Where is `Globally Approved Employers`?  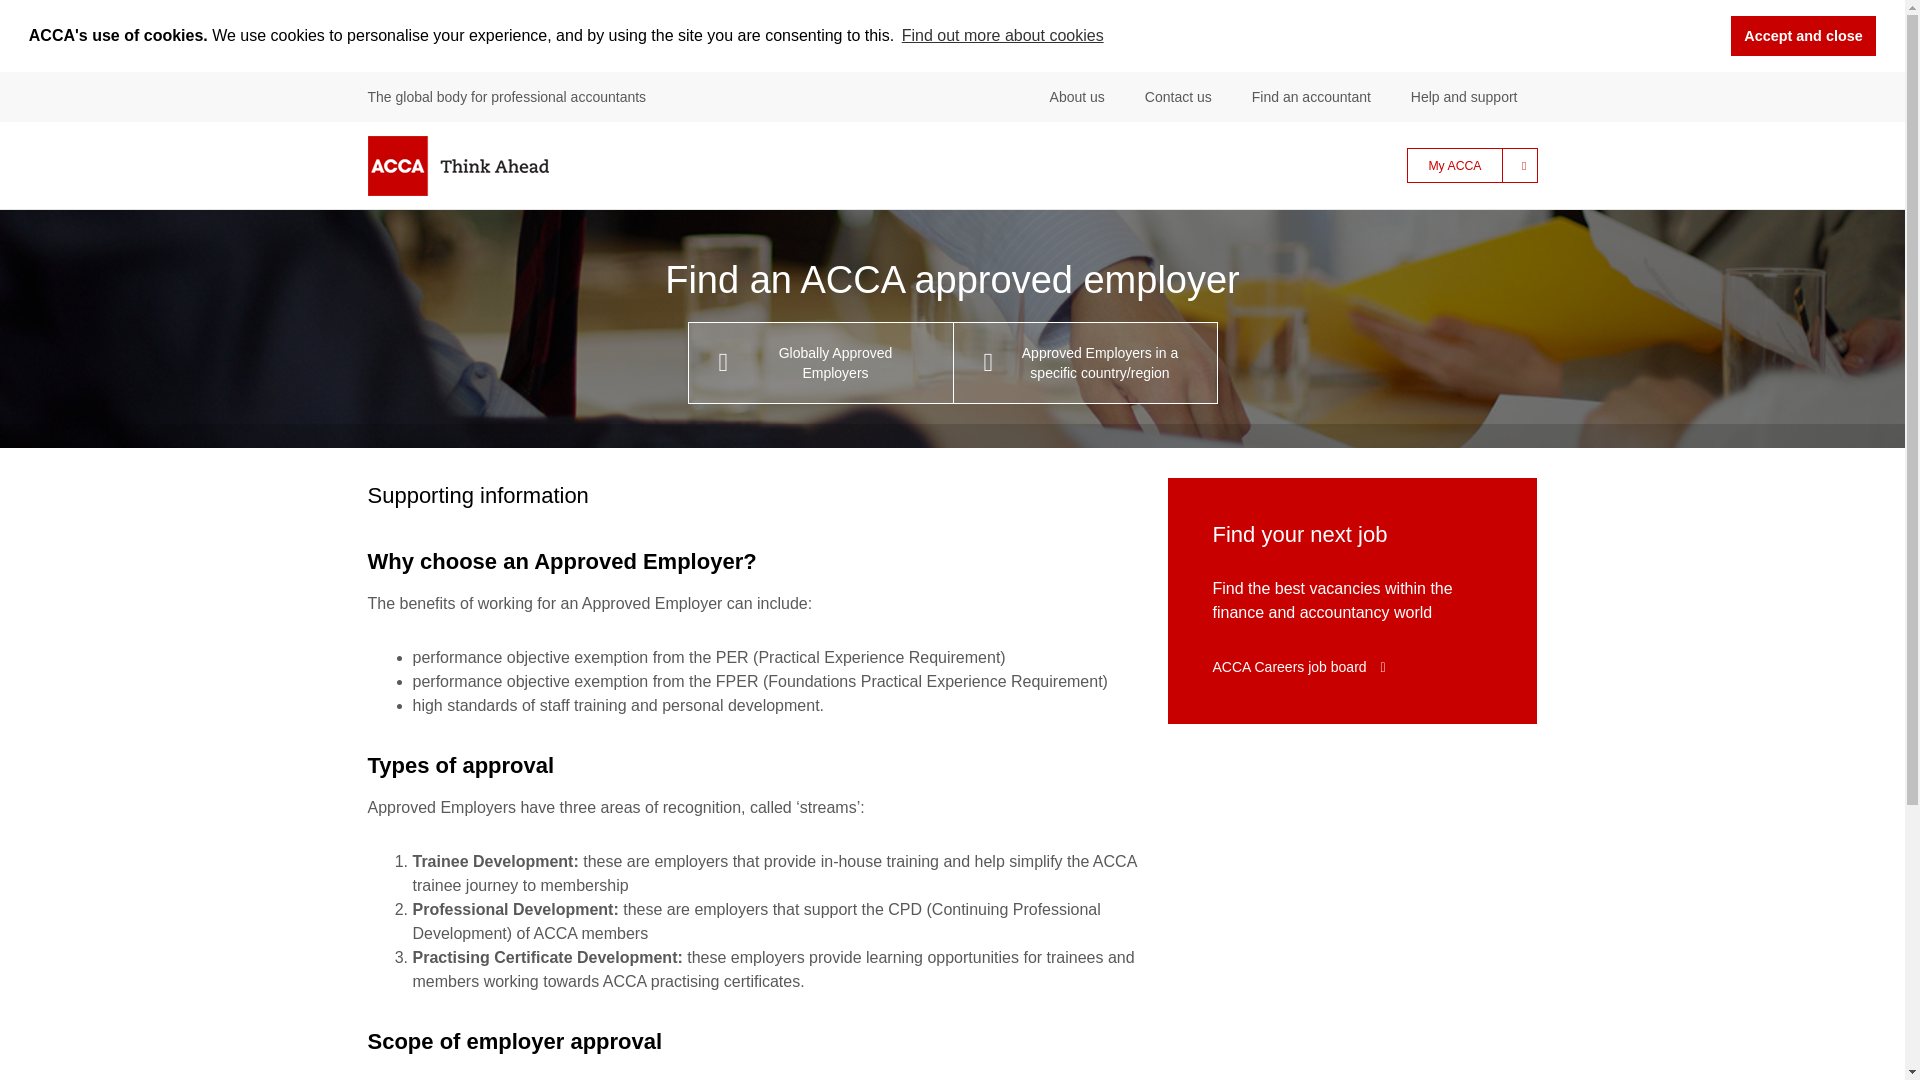
Globally Approved Employers is located at coordinates (820, 361).